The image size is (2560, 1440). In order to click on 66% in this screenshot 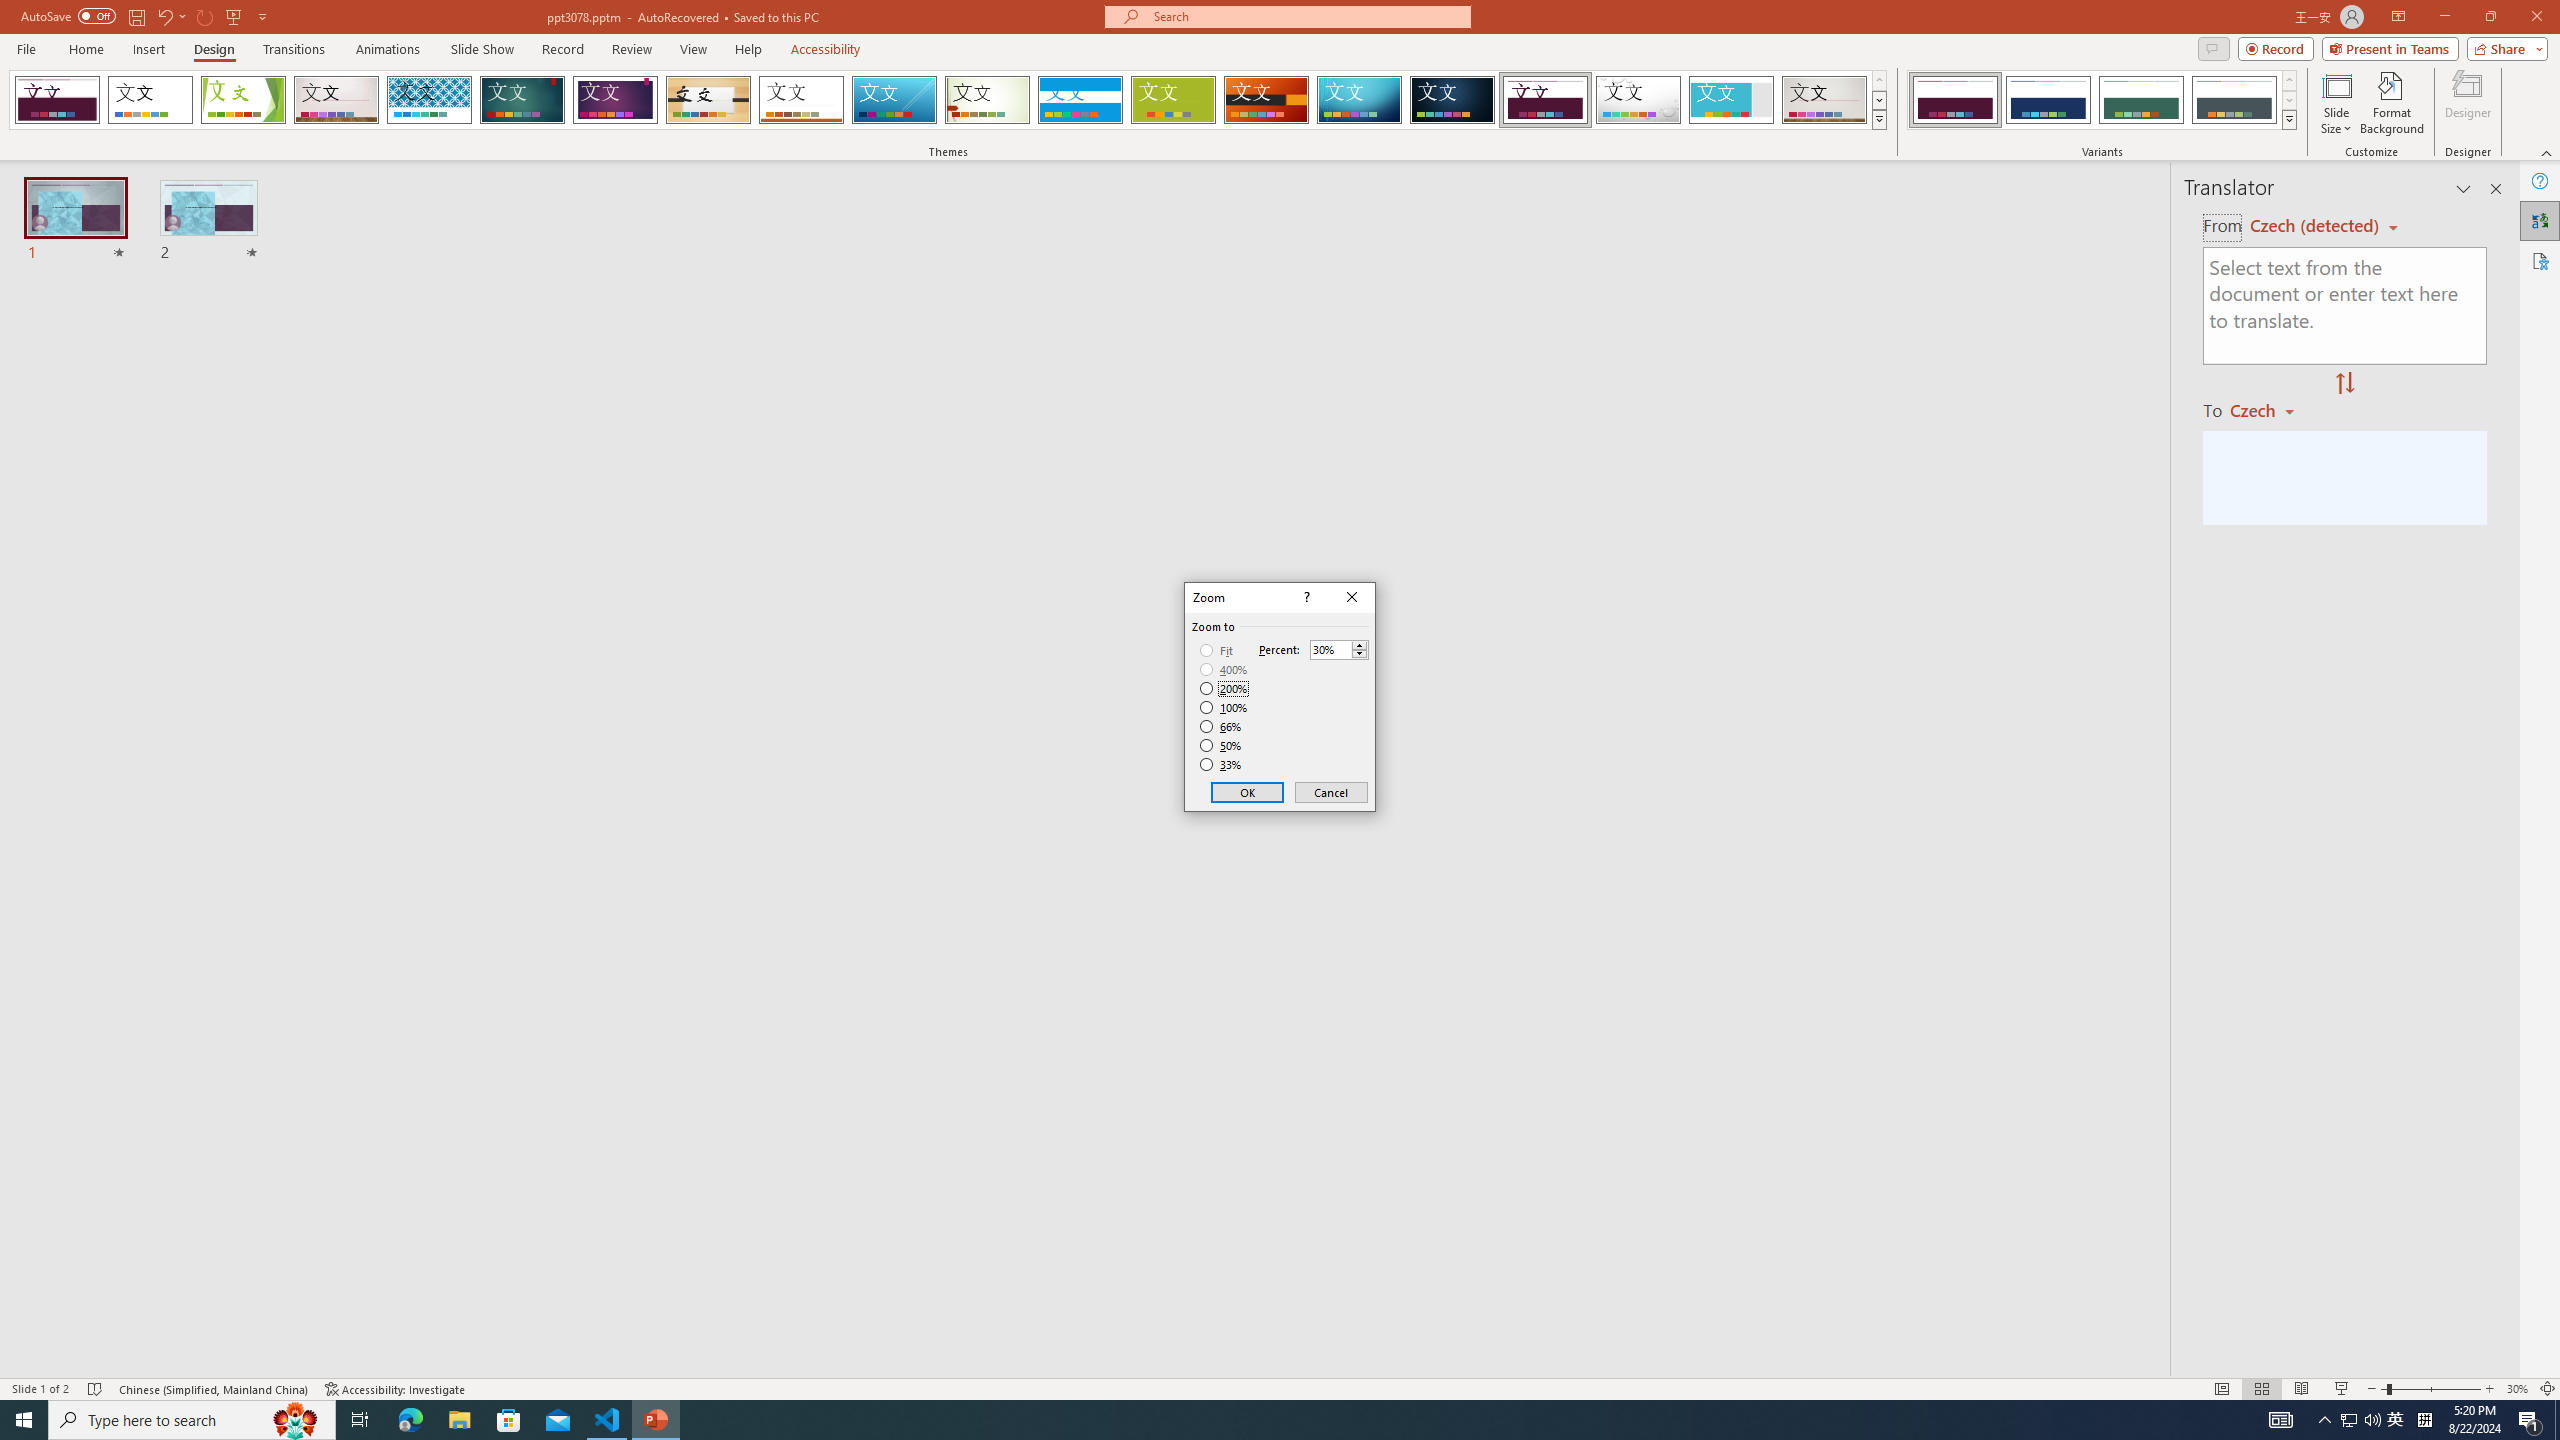, I will do `click(1222, 726)`.